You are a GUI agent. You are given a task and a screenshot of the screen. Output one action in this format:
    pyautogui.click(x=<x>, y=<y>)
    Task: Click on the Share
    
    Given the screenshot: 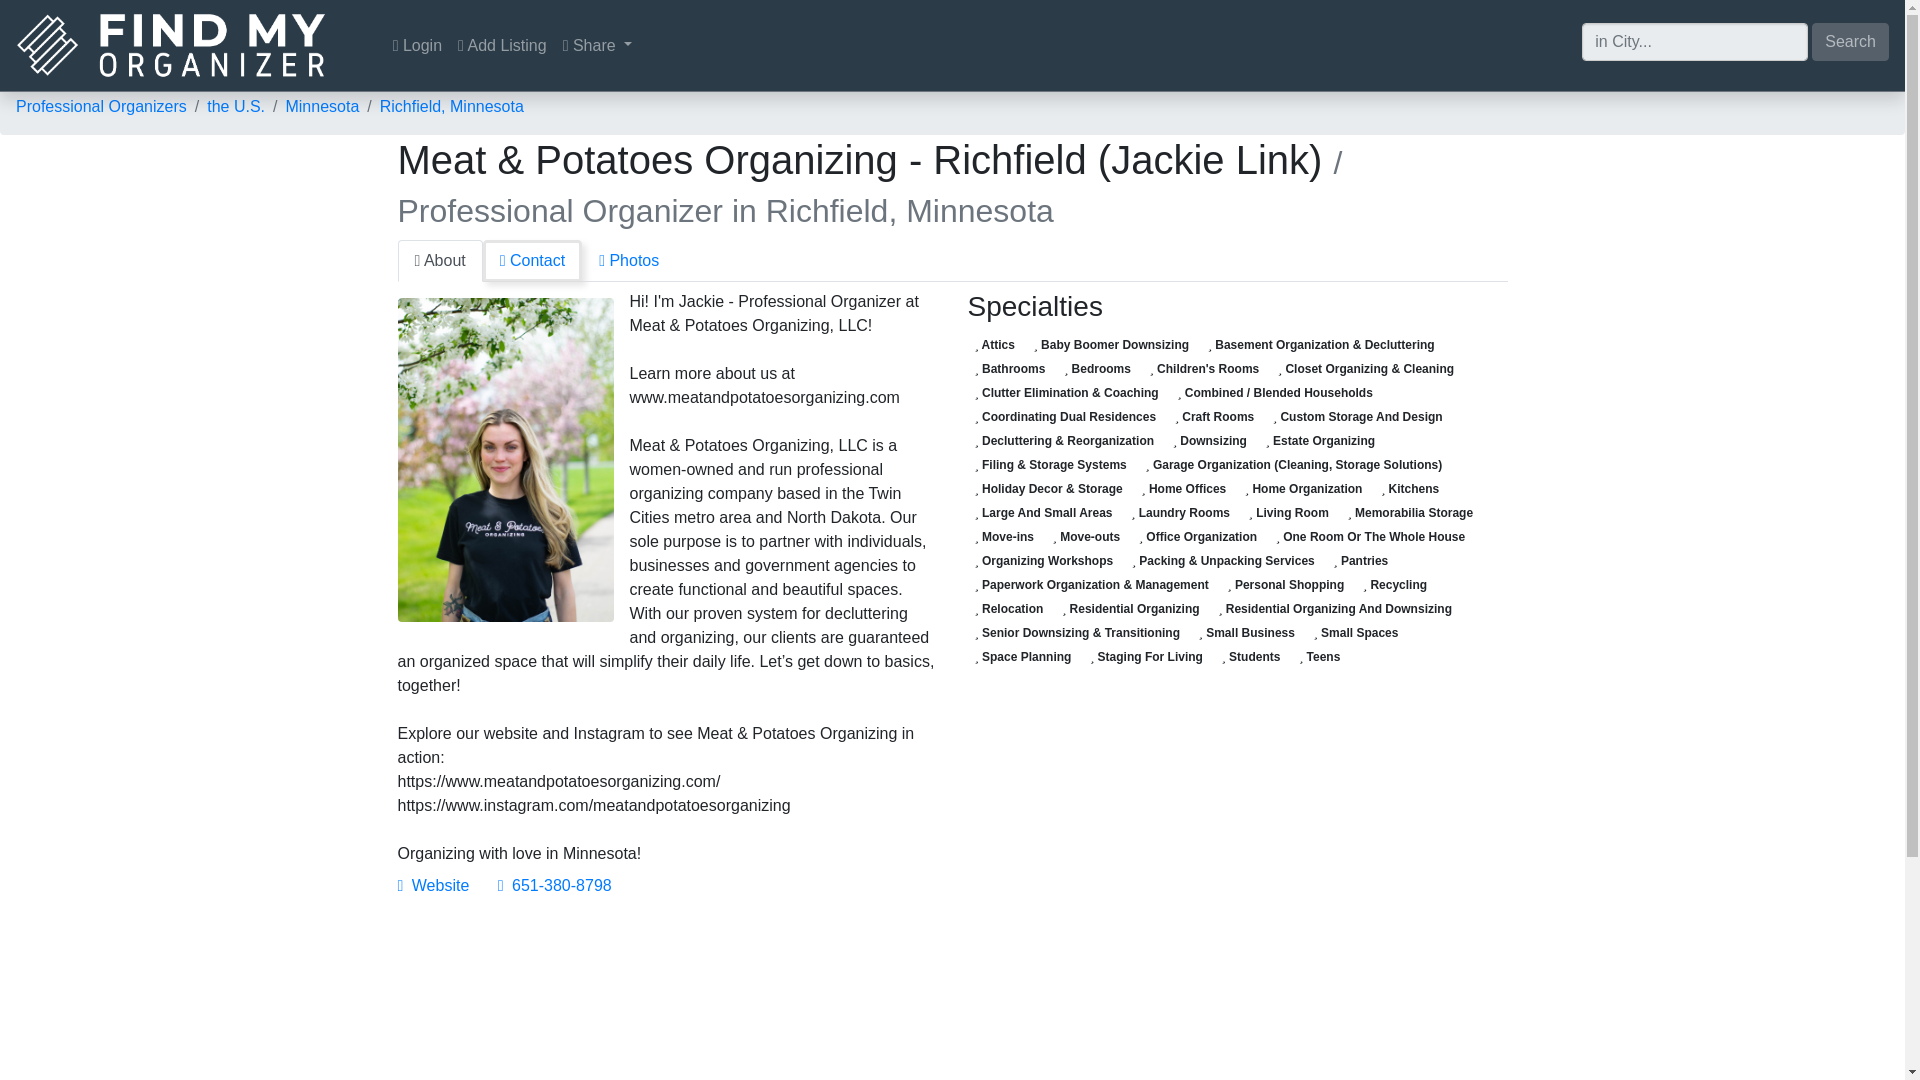 What is the action you would take?
    pyautogui.click(x=598, y=45)
    